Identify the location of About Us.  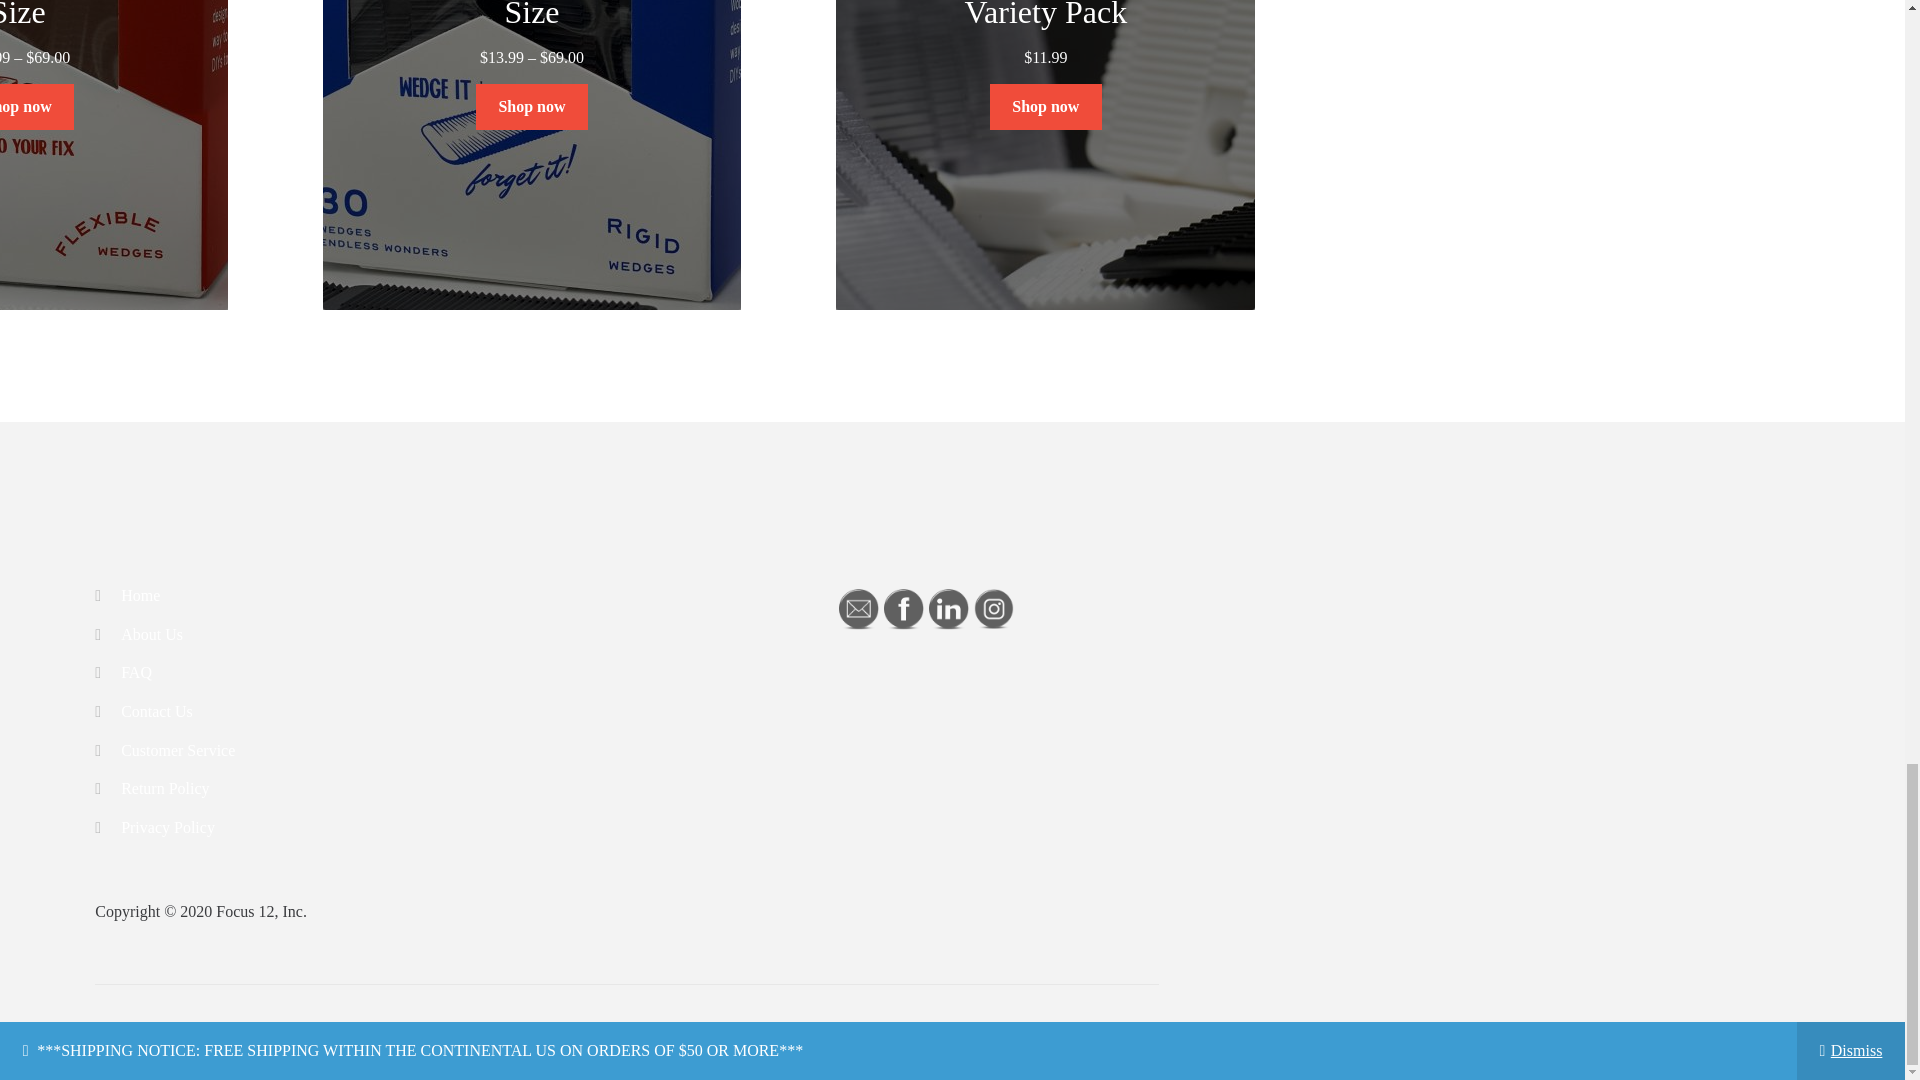
(151, 634).